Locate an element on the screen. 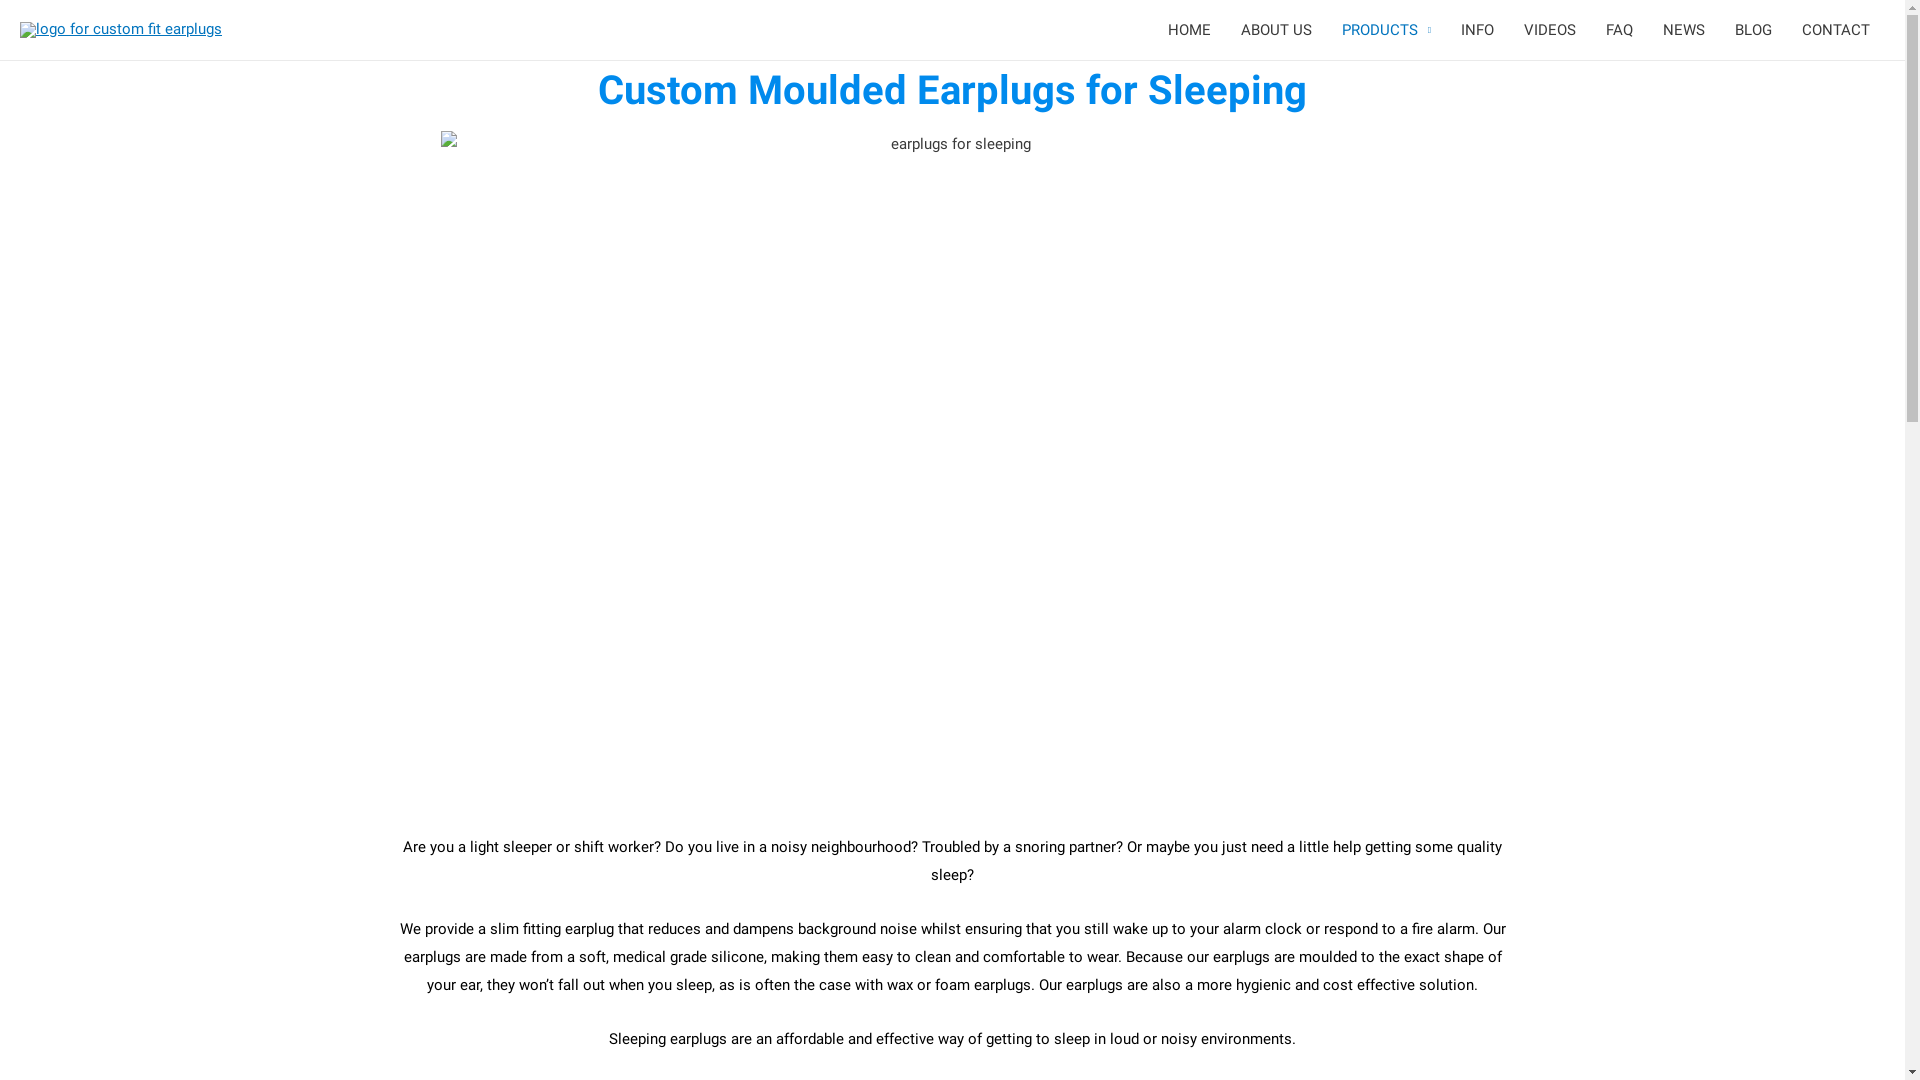 This screenshot has height=1080, width=1920. NEWS is located at coordinates (1684, 30).